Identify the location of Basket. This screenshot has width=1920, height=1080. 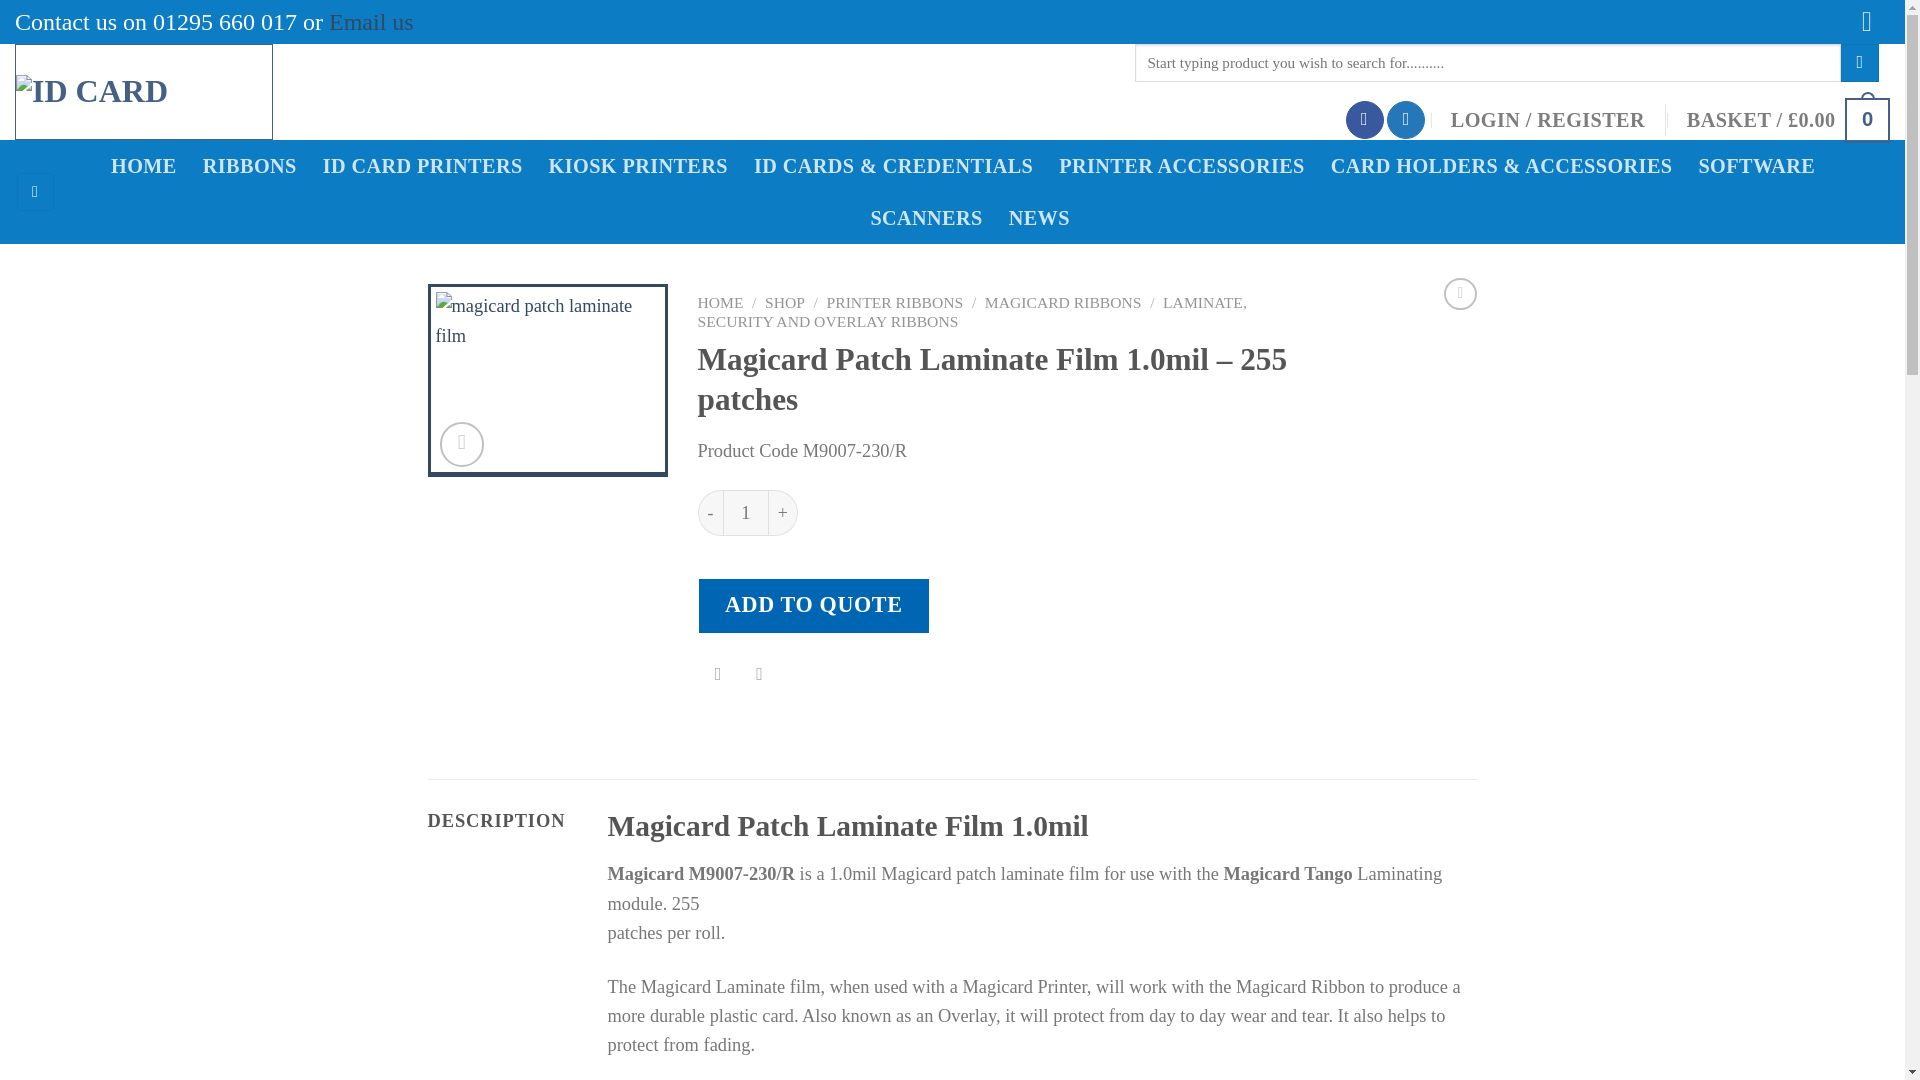
(1788, 120).